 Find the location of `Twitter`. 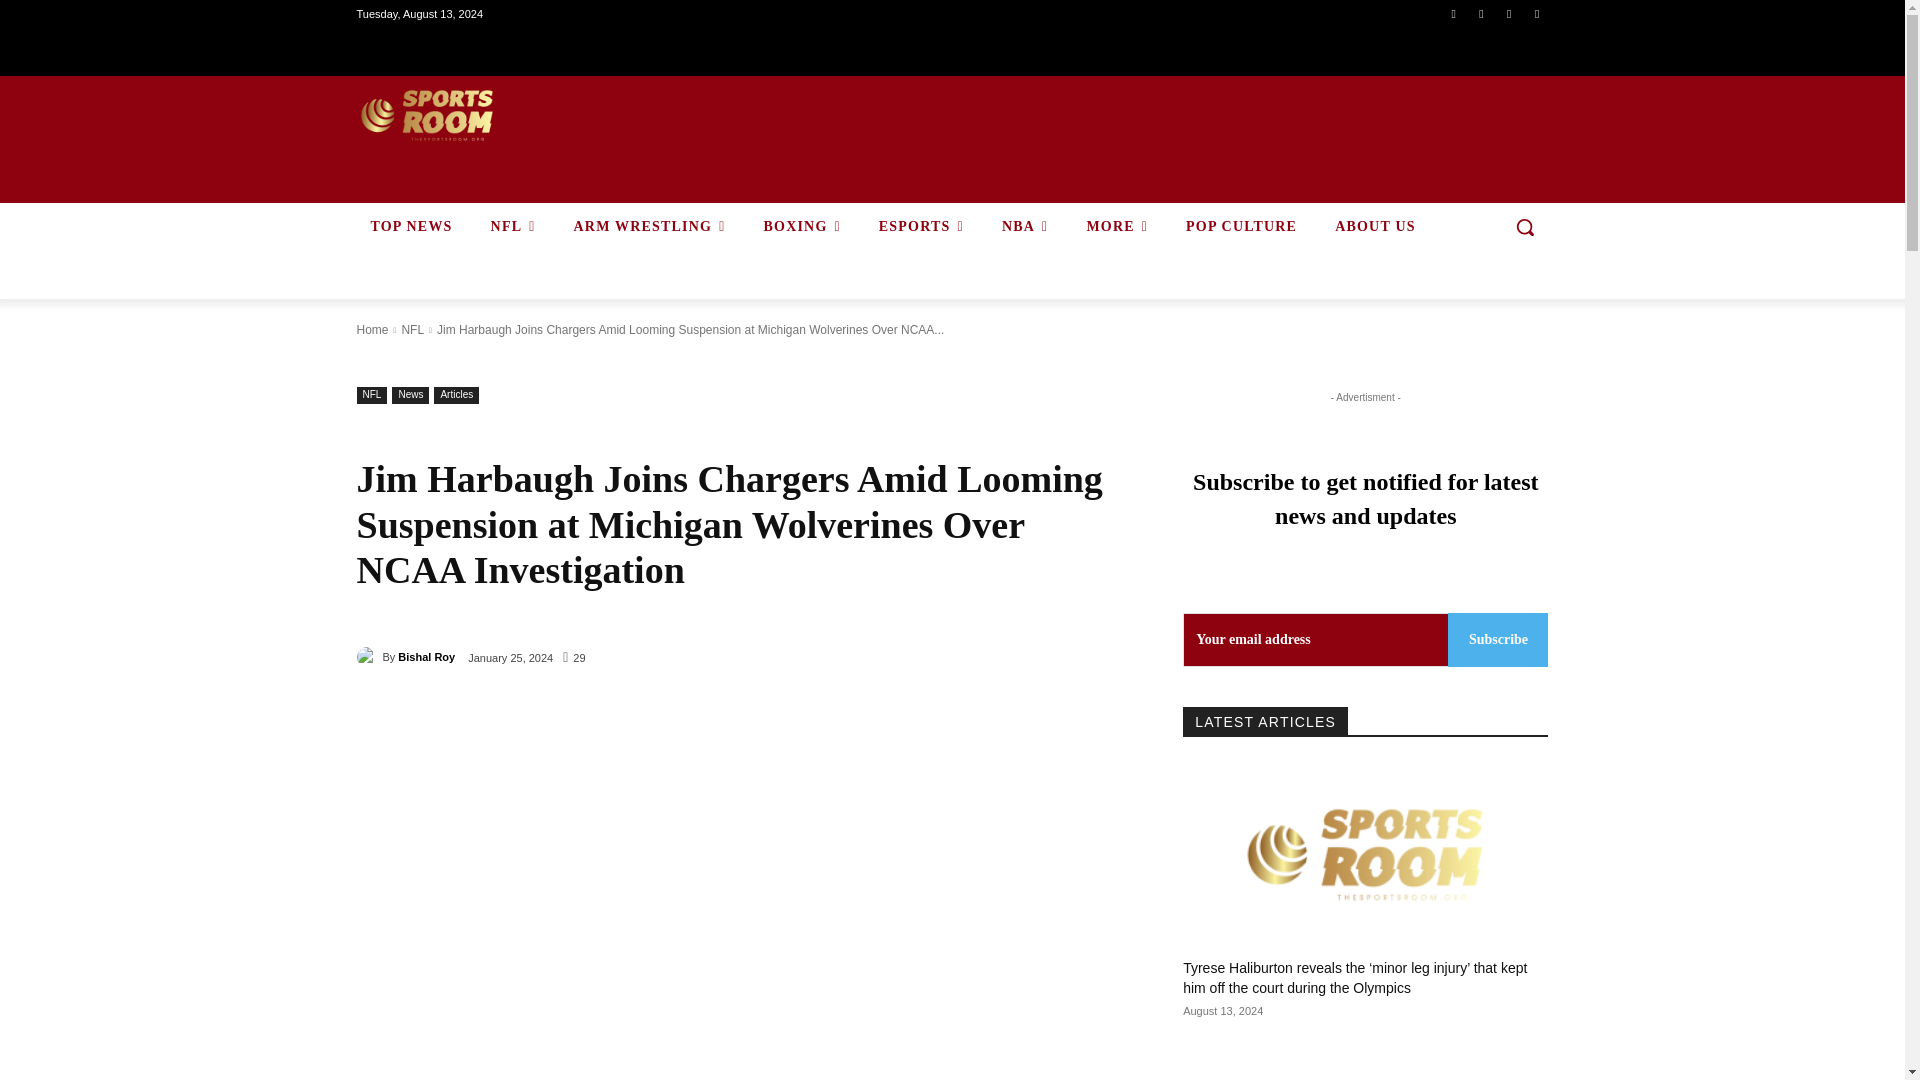

Twitter is located at coordinates (1508, 13).